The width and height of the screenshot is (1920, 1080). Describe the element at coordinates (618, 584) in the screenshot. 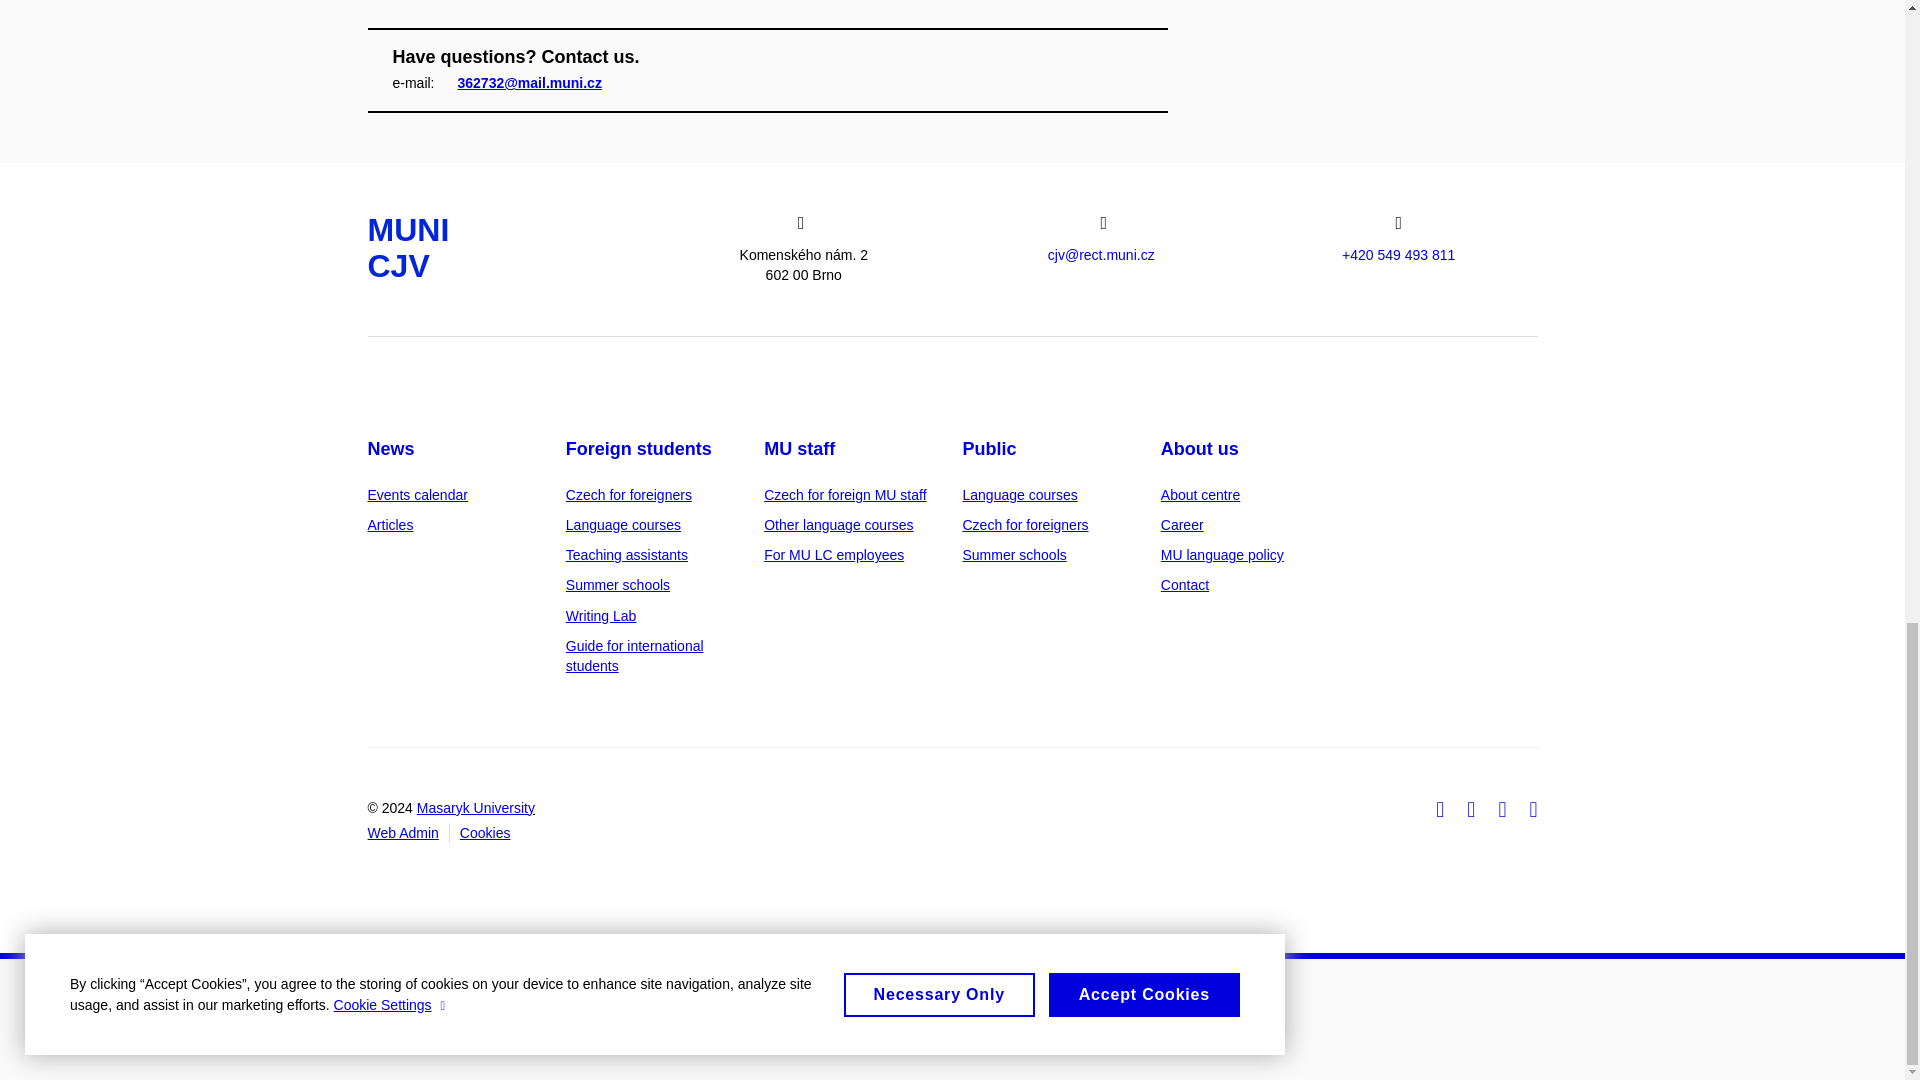

I see `Summer schools` at that location.